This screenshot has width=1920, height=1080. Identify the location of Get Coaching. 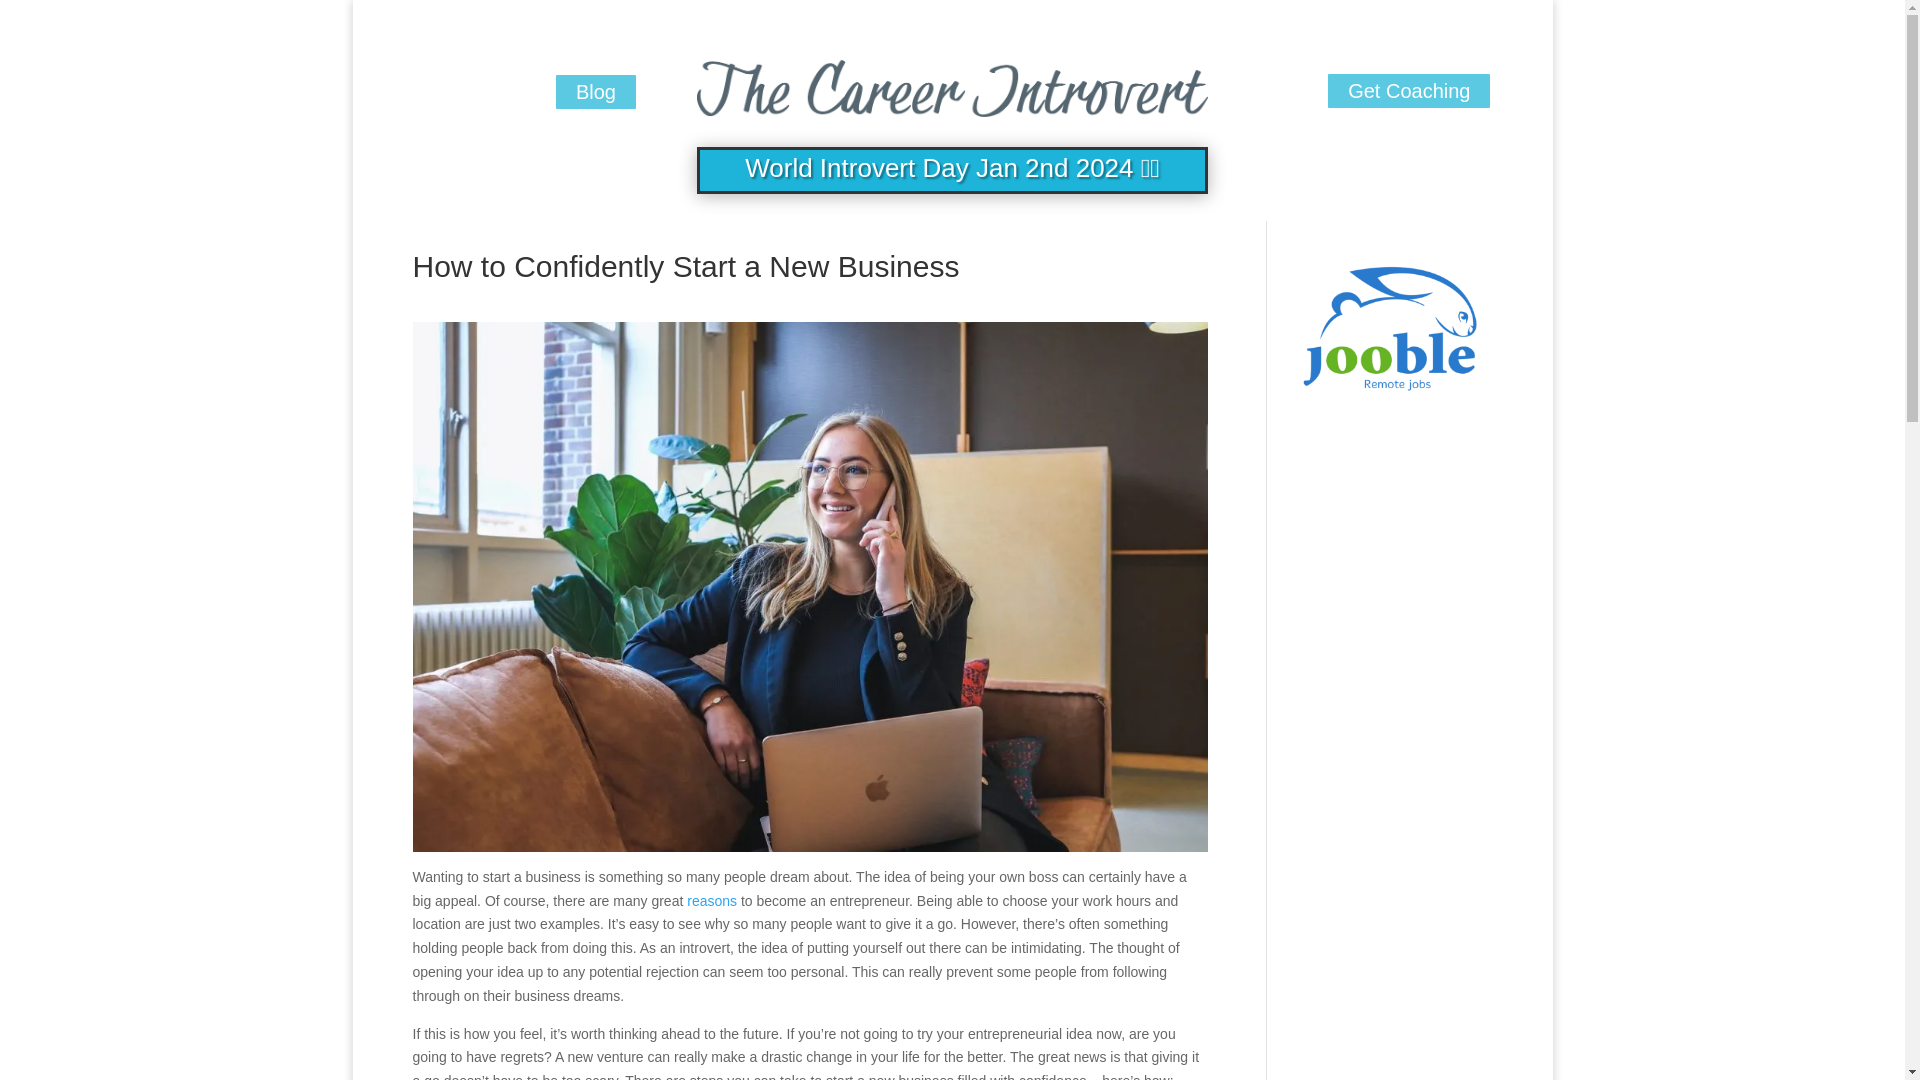
(1408, 91).